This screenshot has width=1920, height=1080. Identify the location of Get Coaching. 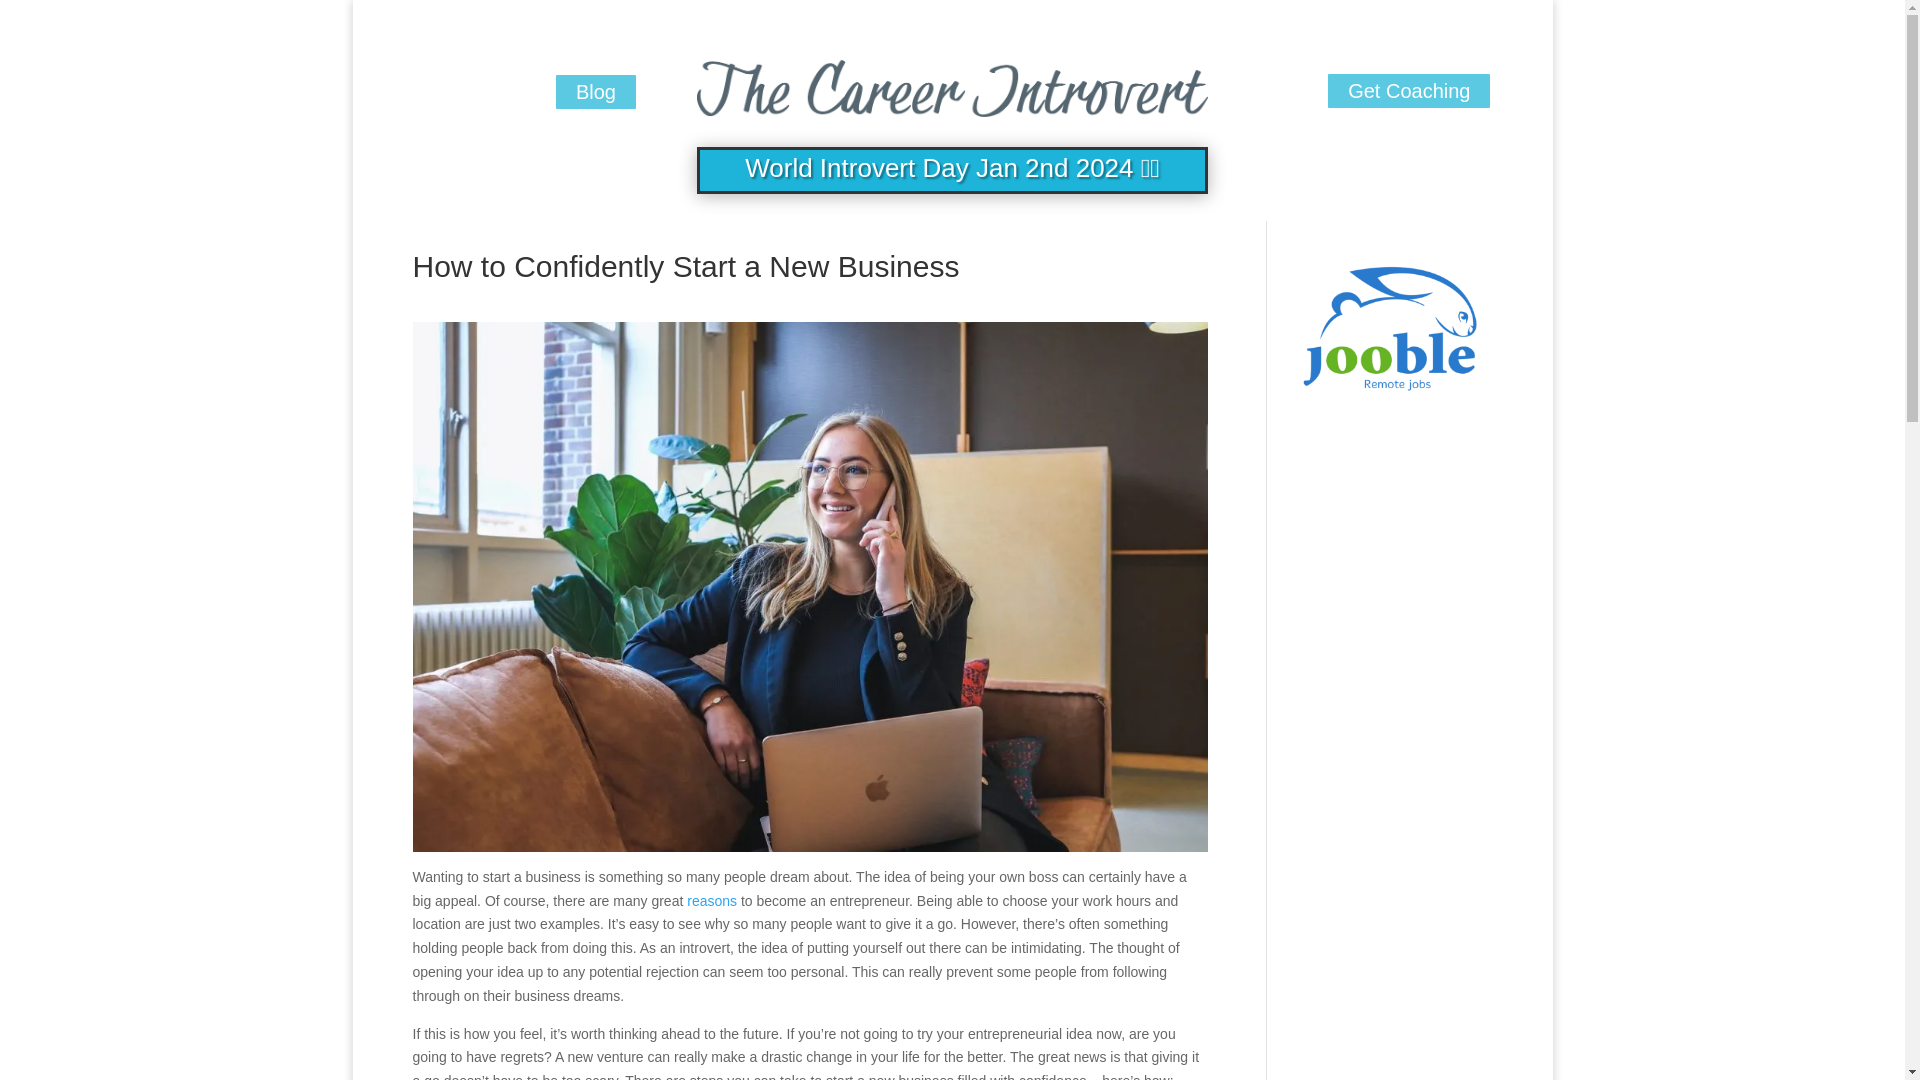
(1408, 91).